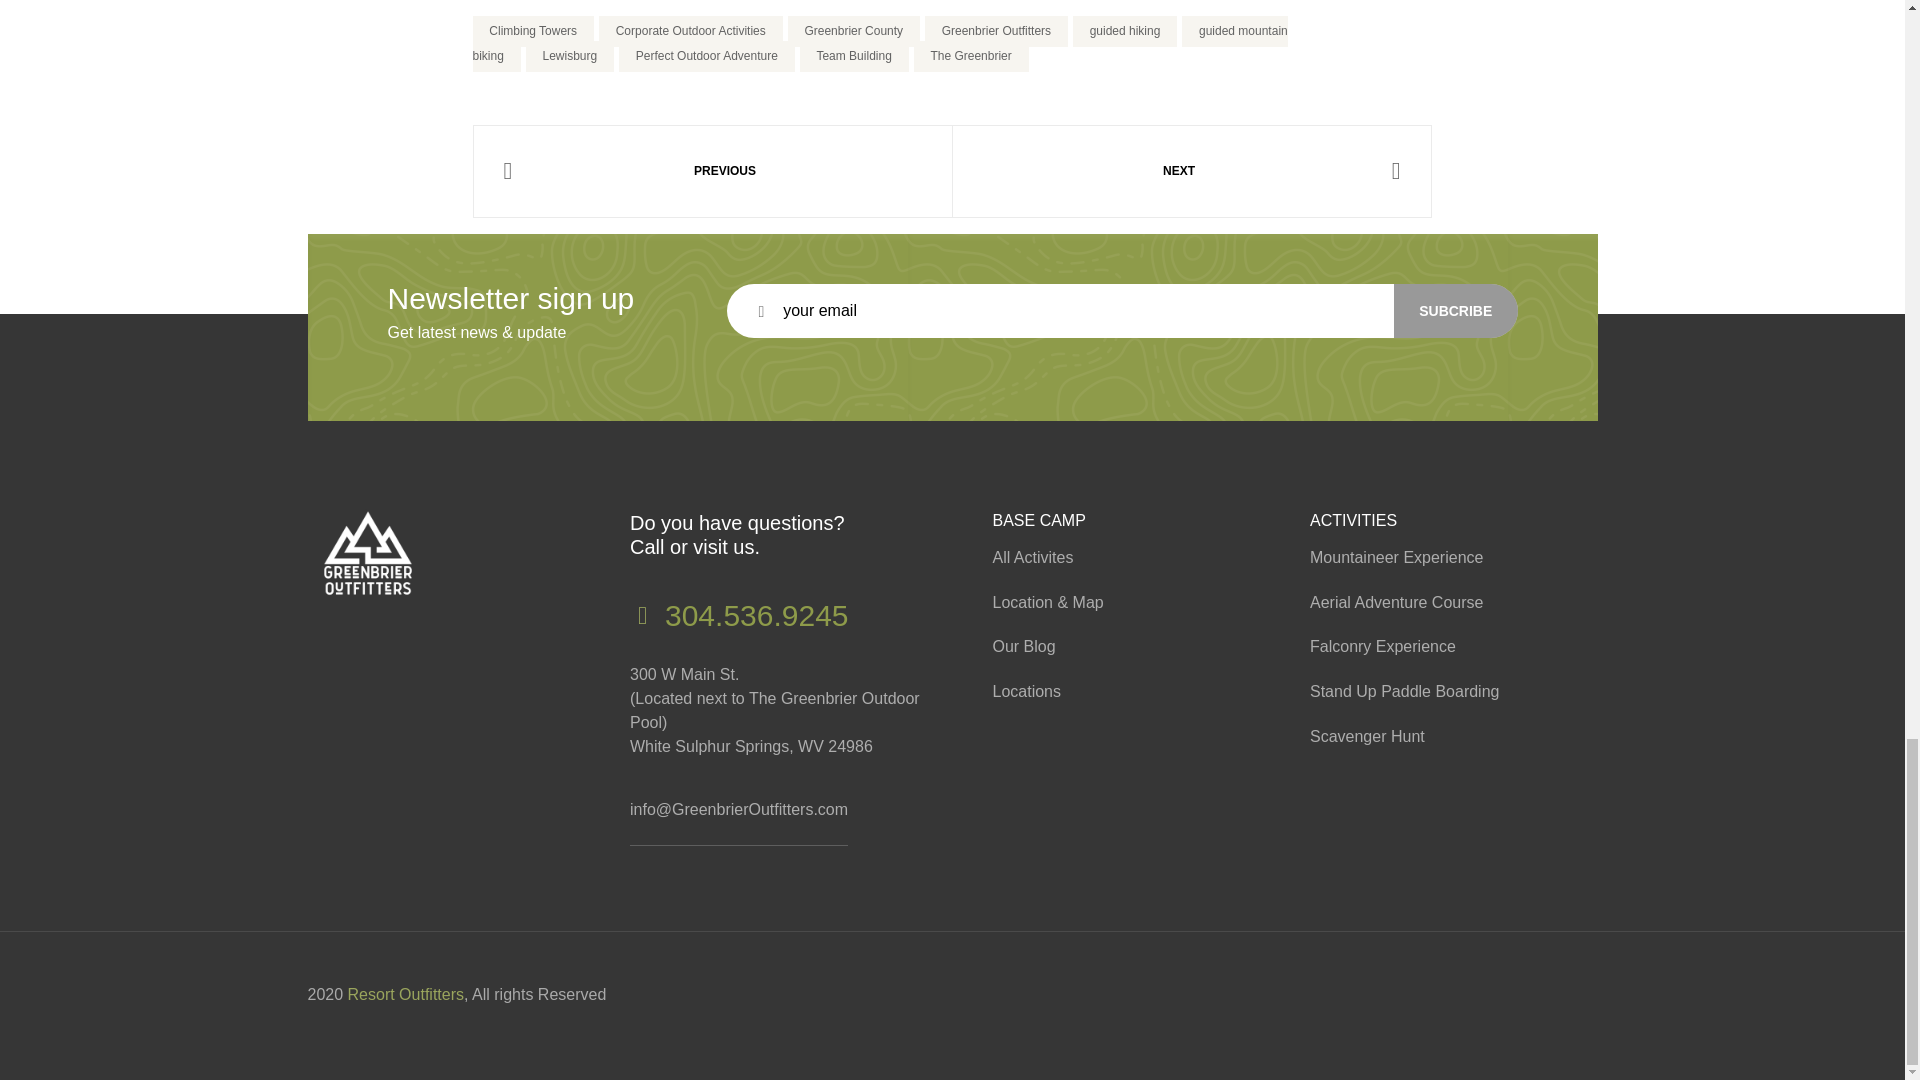 The image size is (1920, 1080). What do you see at coordinates (691, 32) in the screenshot?
I see `Corporate Outdoor Activities` at bounding box center [691, 32].